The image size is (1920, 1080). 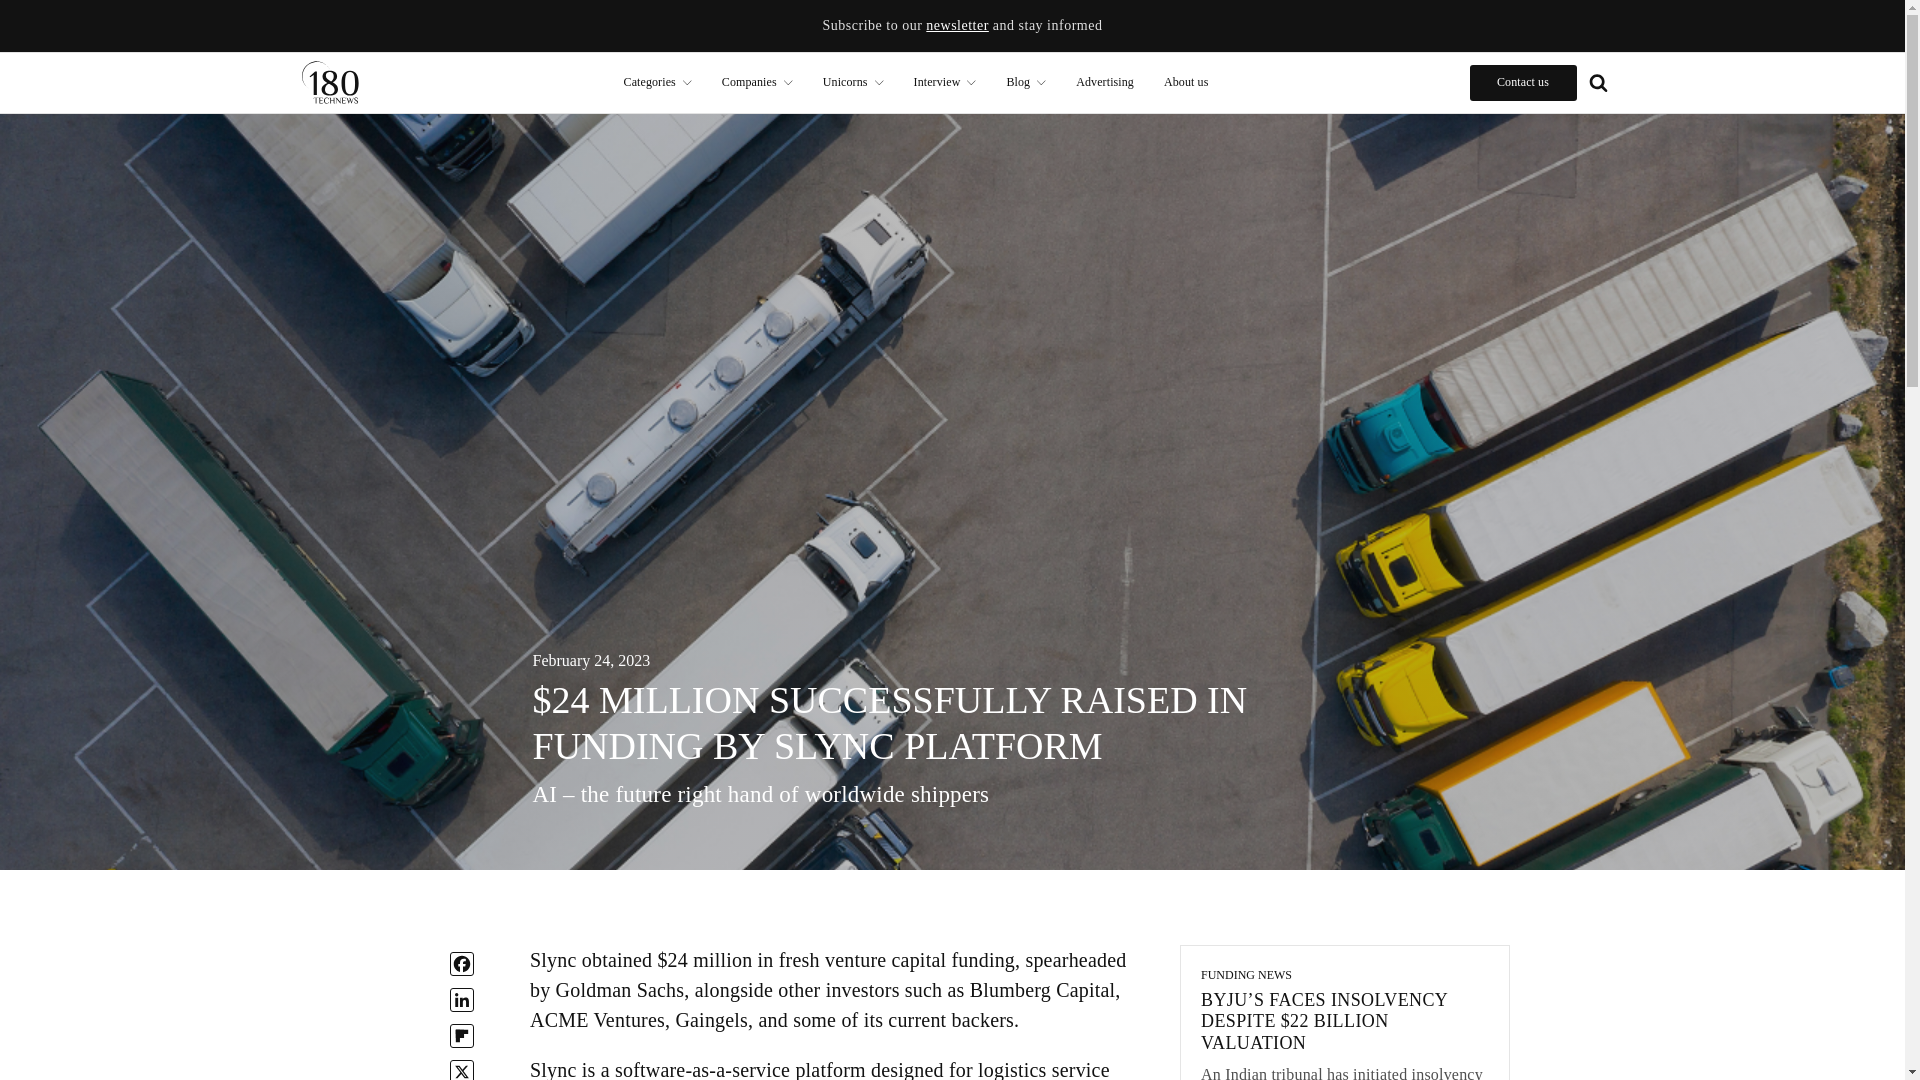 What do you see at coordinates (1186, 82) in the screenshot?
I see `About us` at bounding box center [1186, 82].